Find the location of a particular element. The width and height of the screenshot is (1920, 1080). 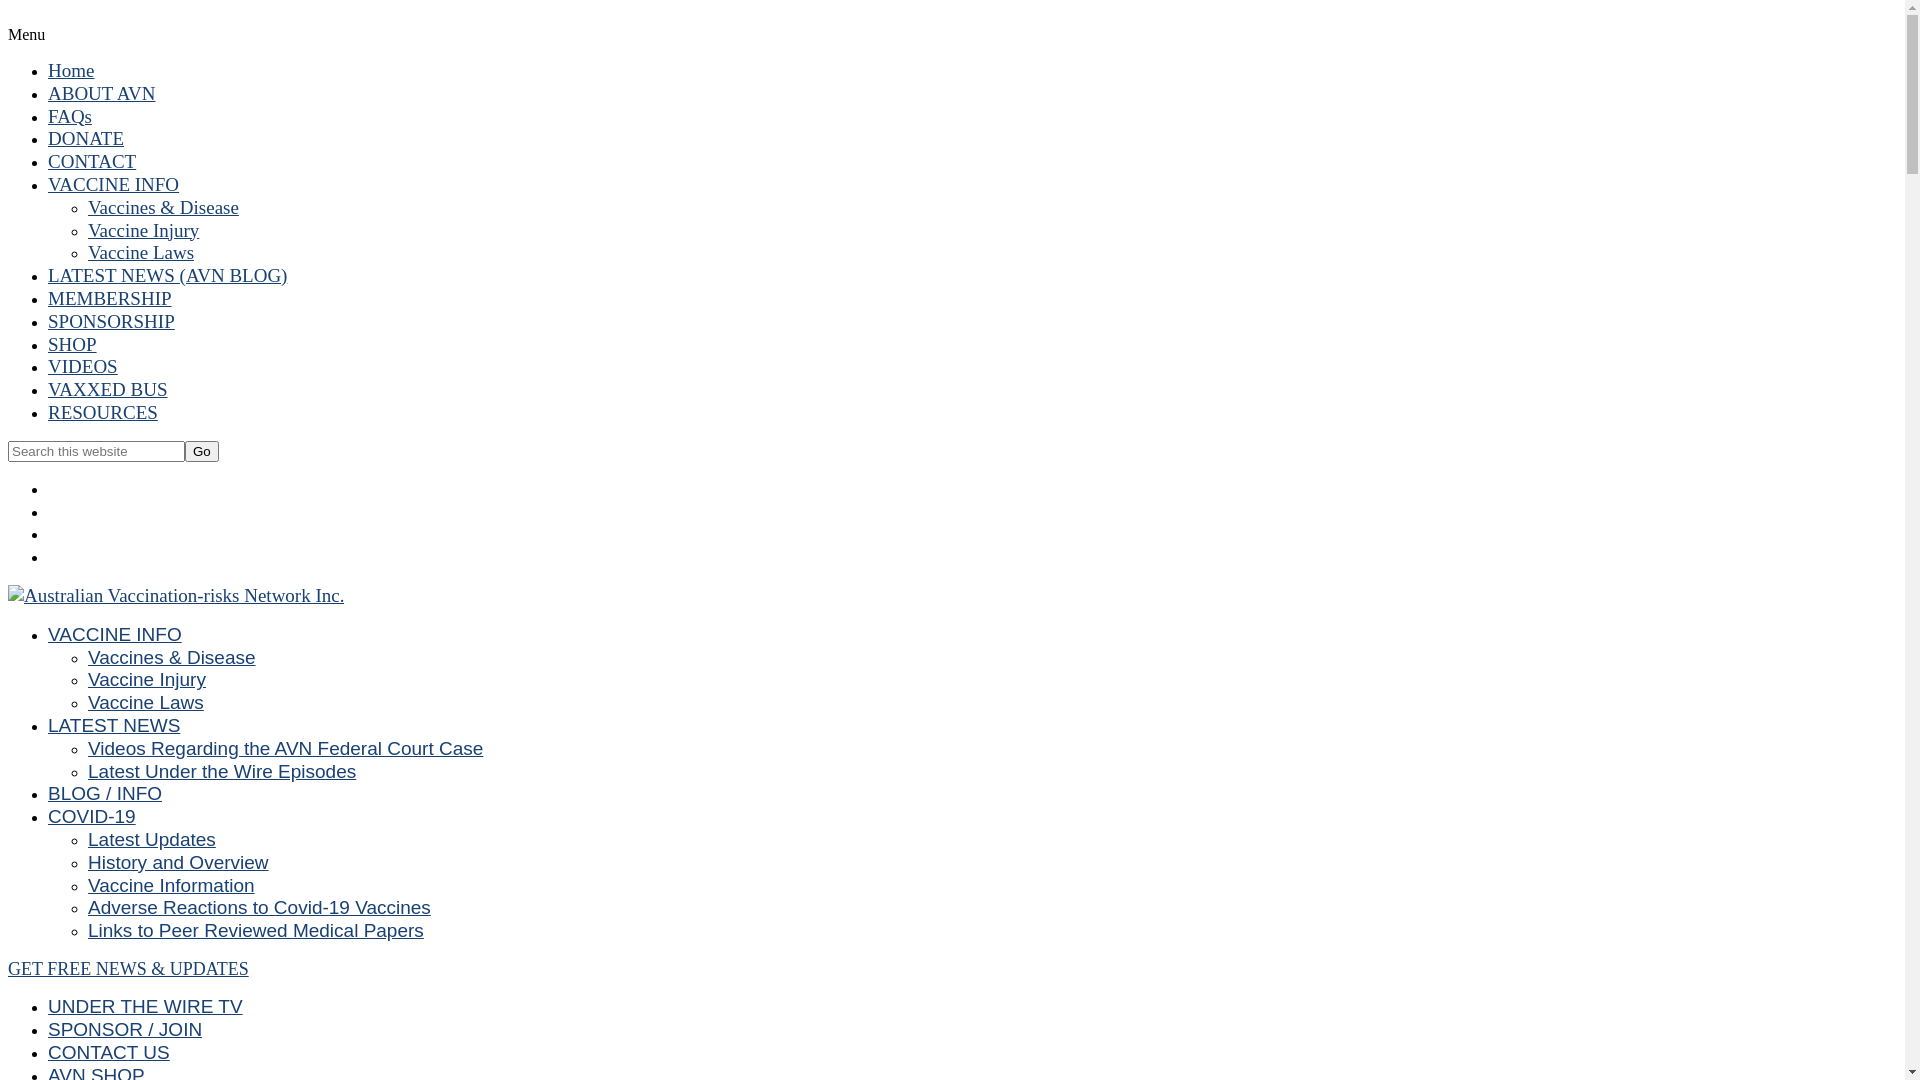

Vaccine Injury is located at coordinates (147, 680).